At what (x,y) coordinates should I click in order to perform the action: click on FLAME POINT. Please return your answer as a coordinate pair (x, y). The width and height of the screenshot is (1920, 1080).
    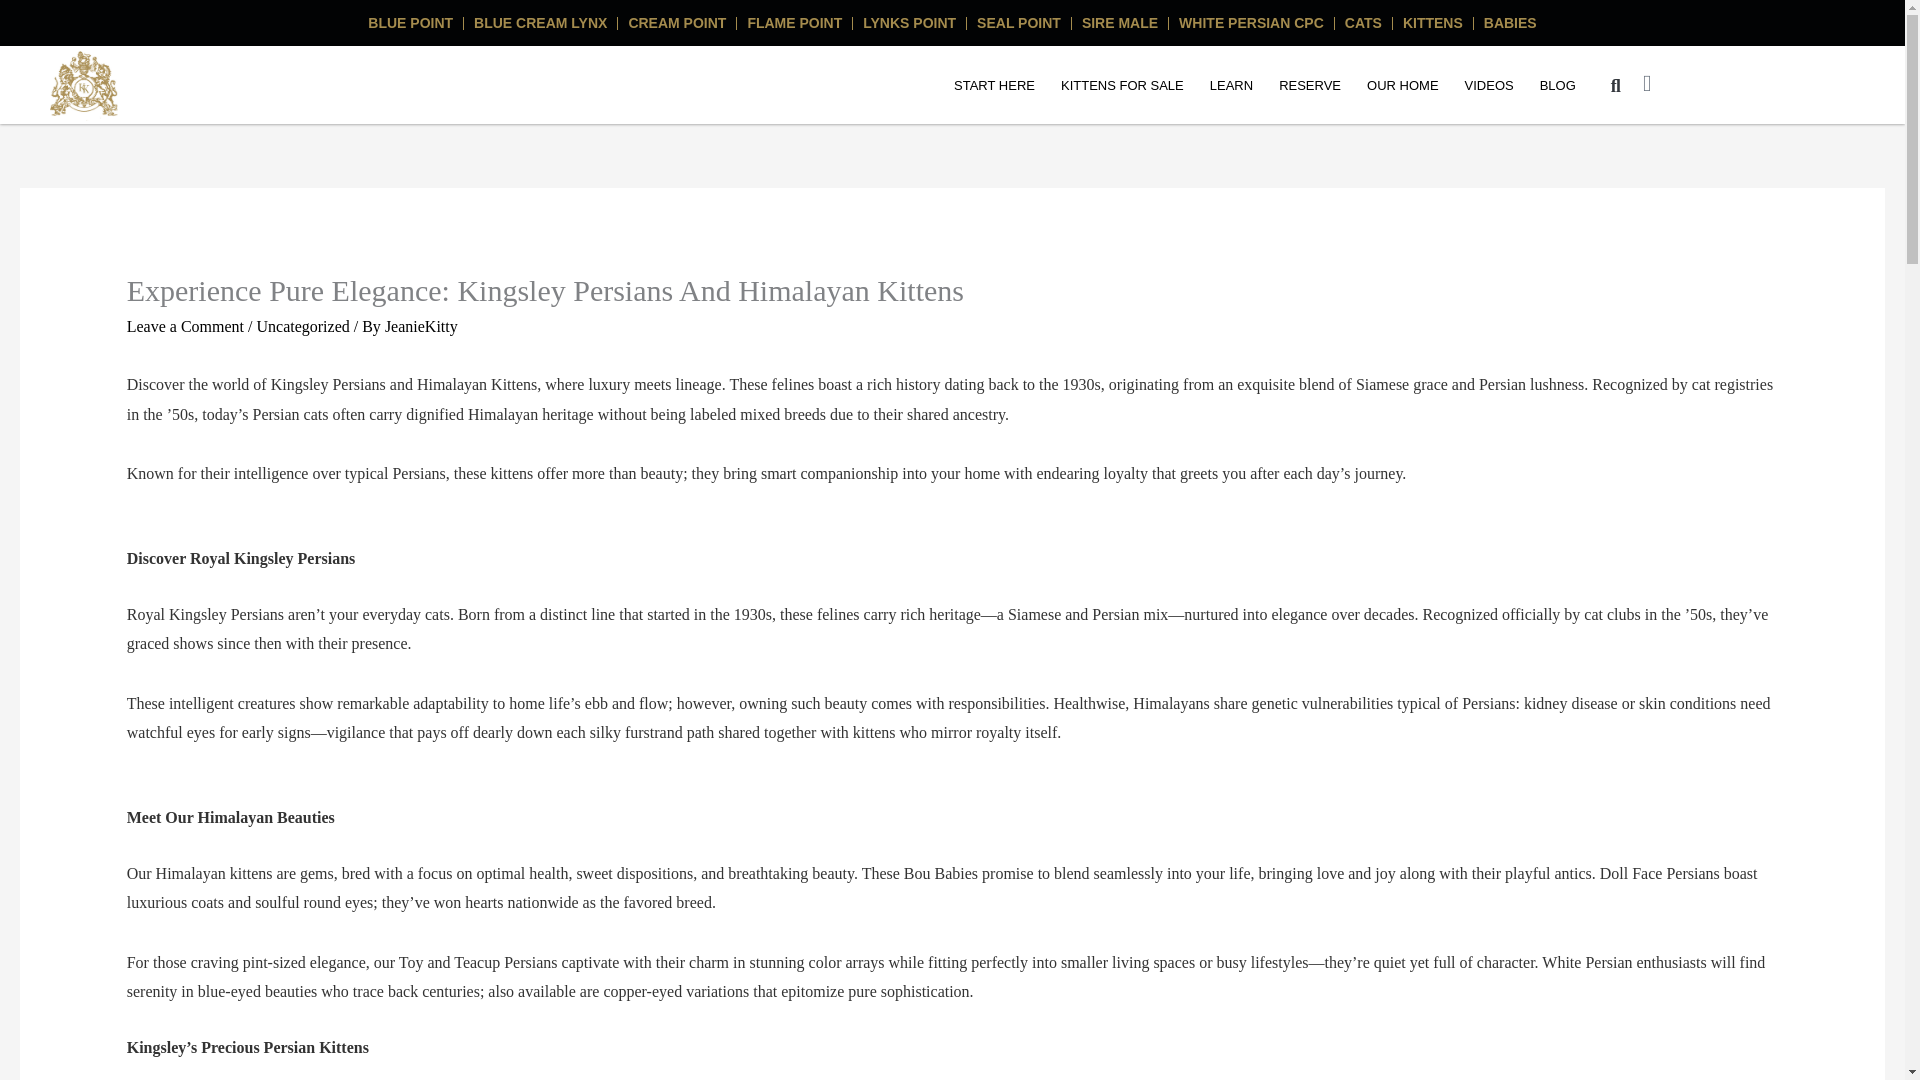
    Looking at the image, I should click on (794, 22).